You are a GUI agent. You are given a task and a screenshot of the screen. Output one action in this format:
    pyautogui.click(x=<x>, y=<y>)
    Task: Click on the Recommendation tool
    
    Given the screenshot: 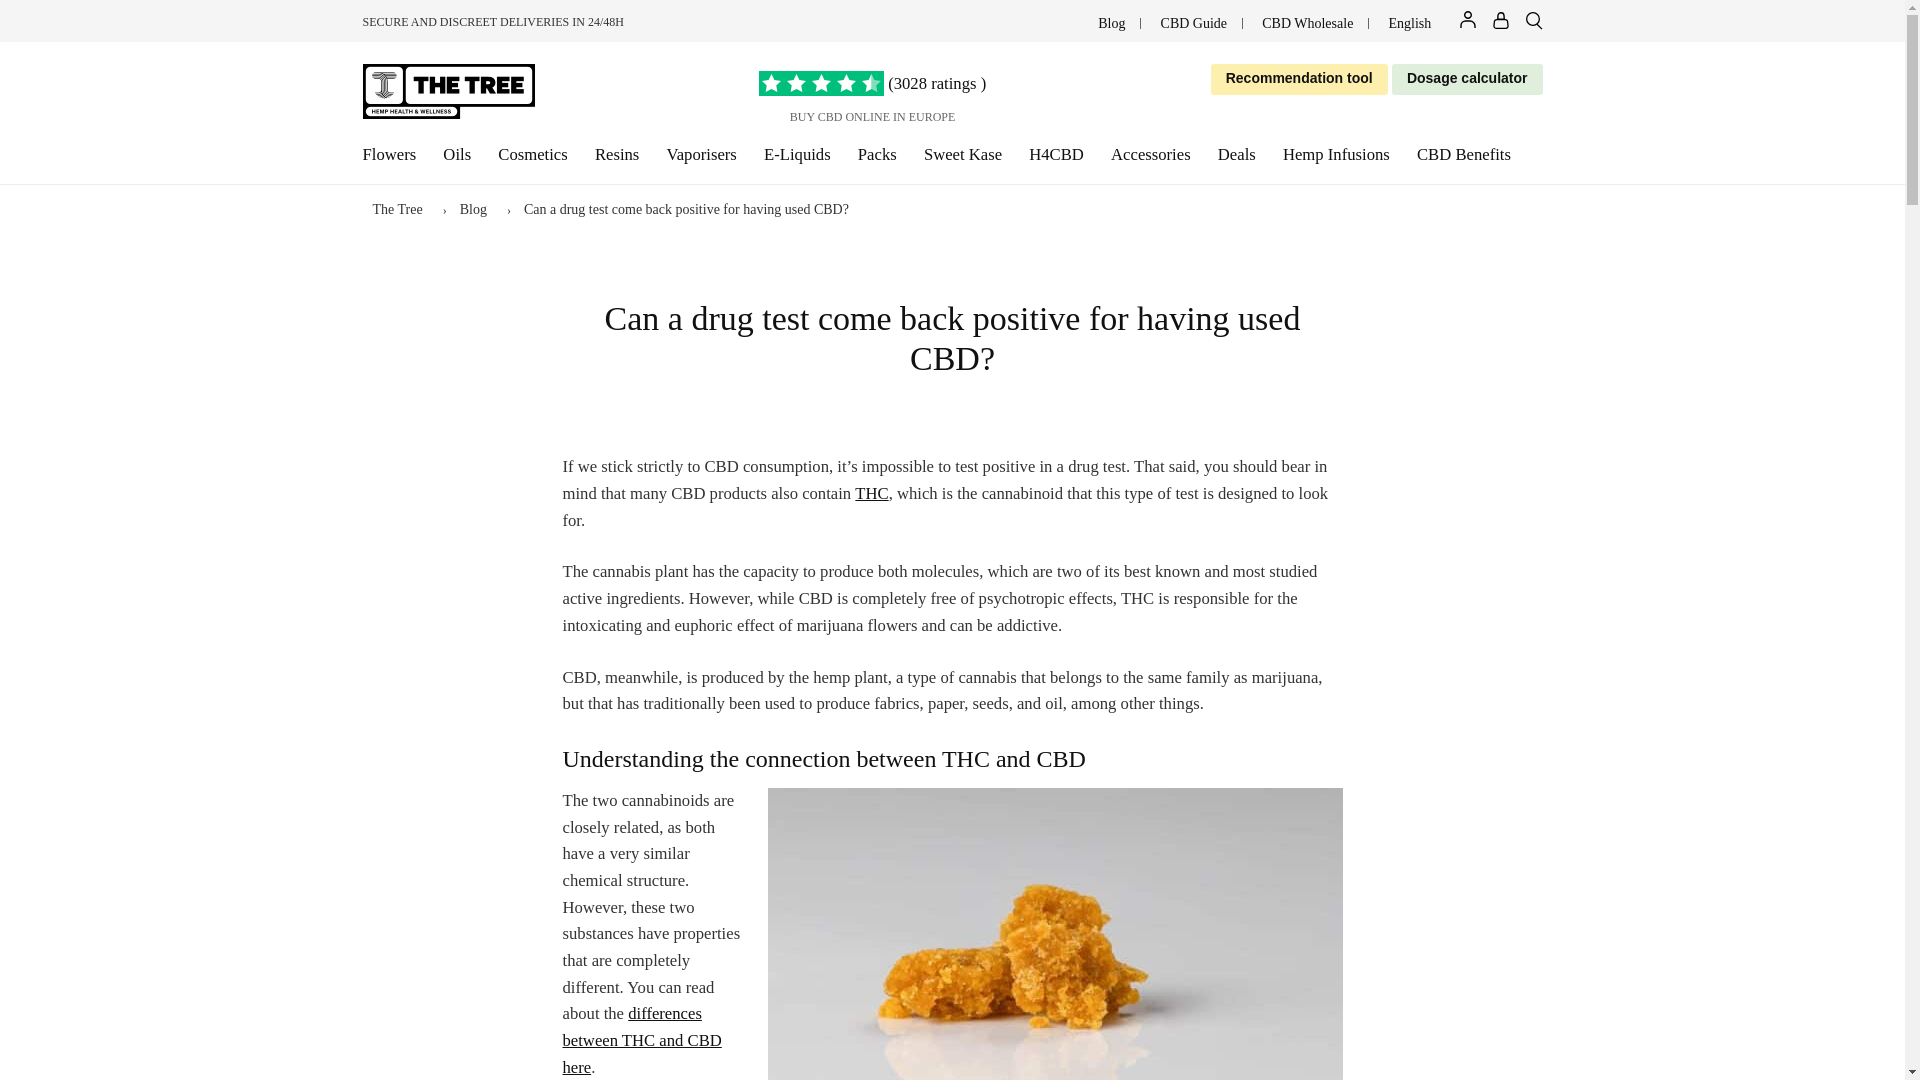 What is the action you would take?
    pyautogui.click(x=1300, y=78)
    